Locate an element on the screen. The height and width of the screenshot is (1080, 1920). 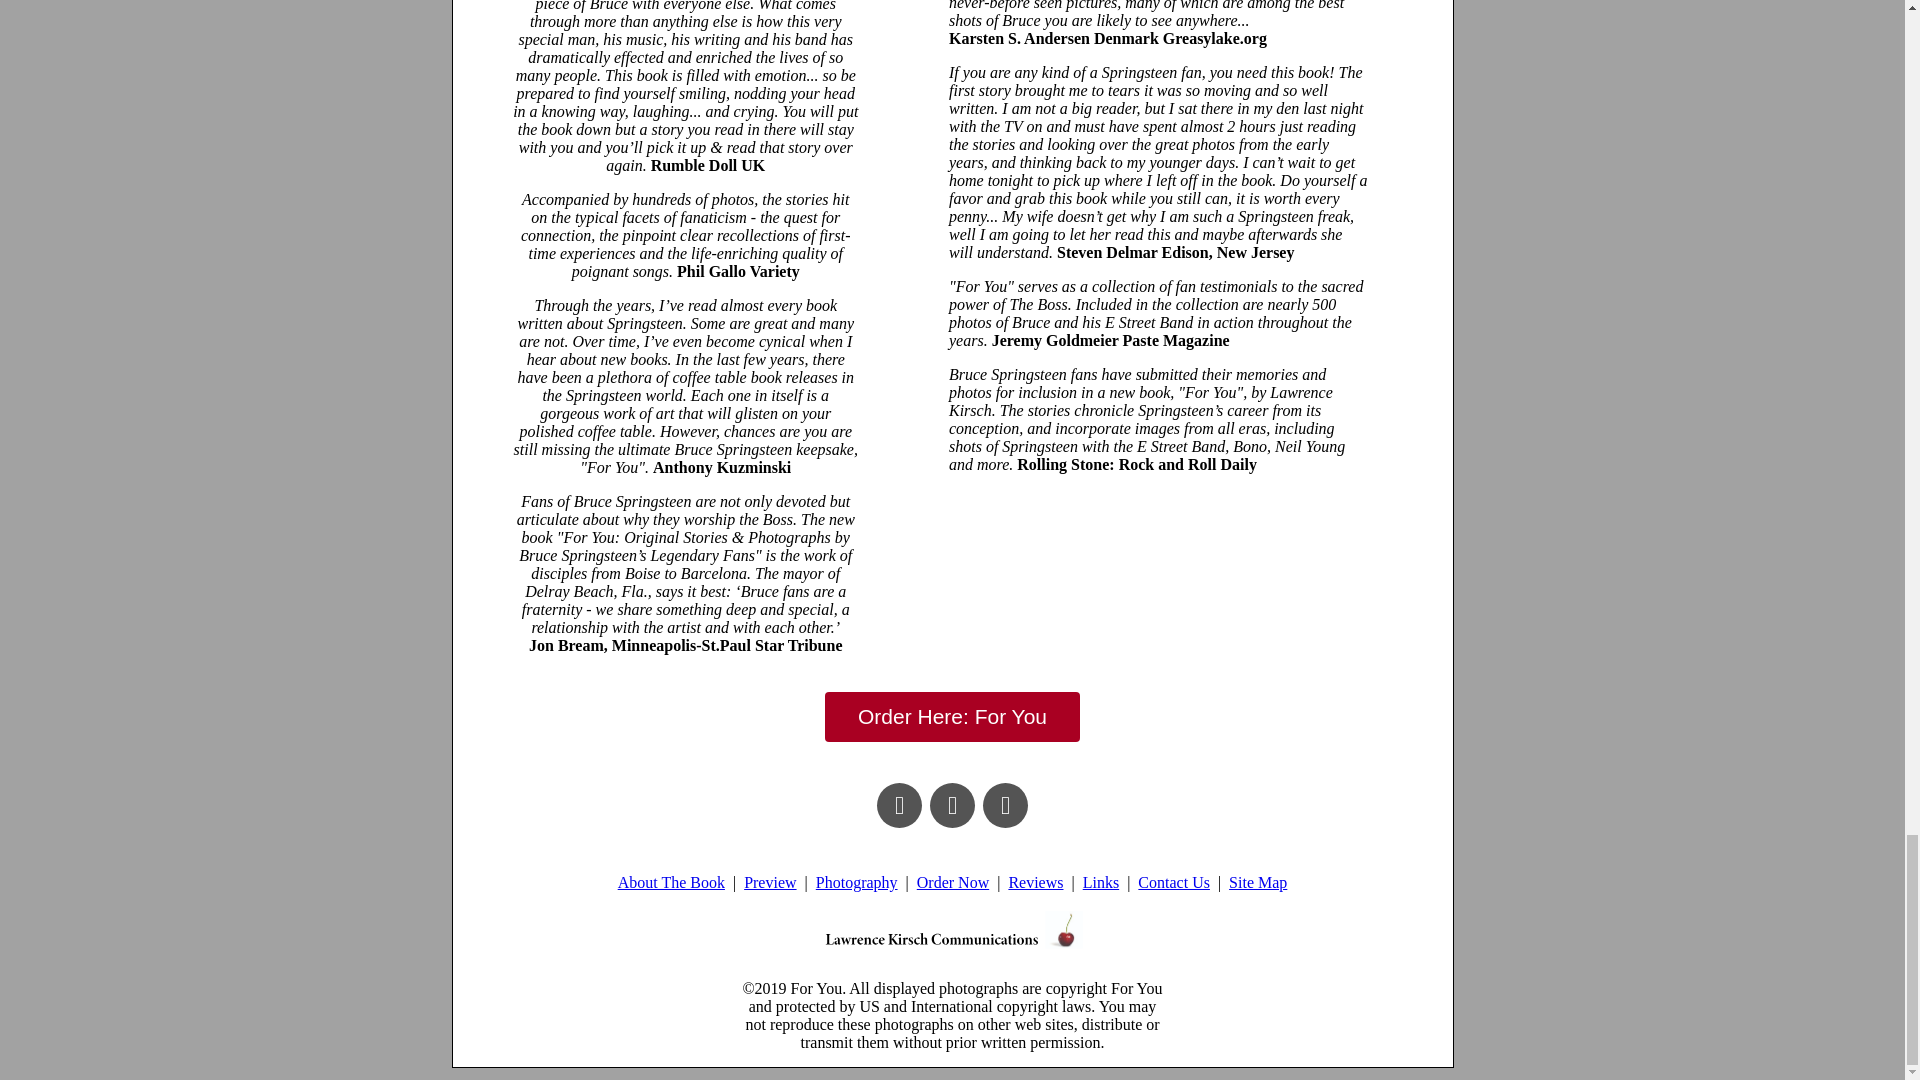
Reviews is located at coordinates (1036, 882).